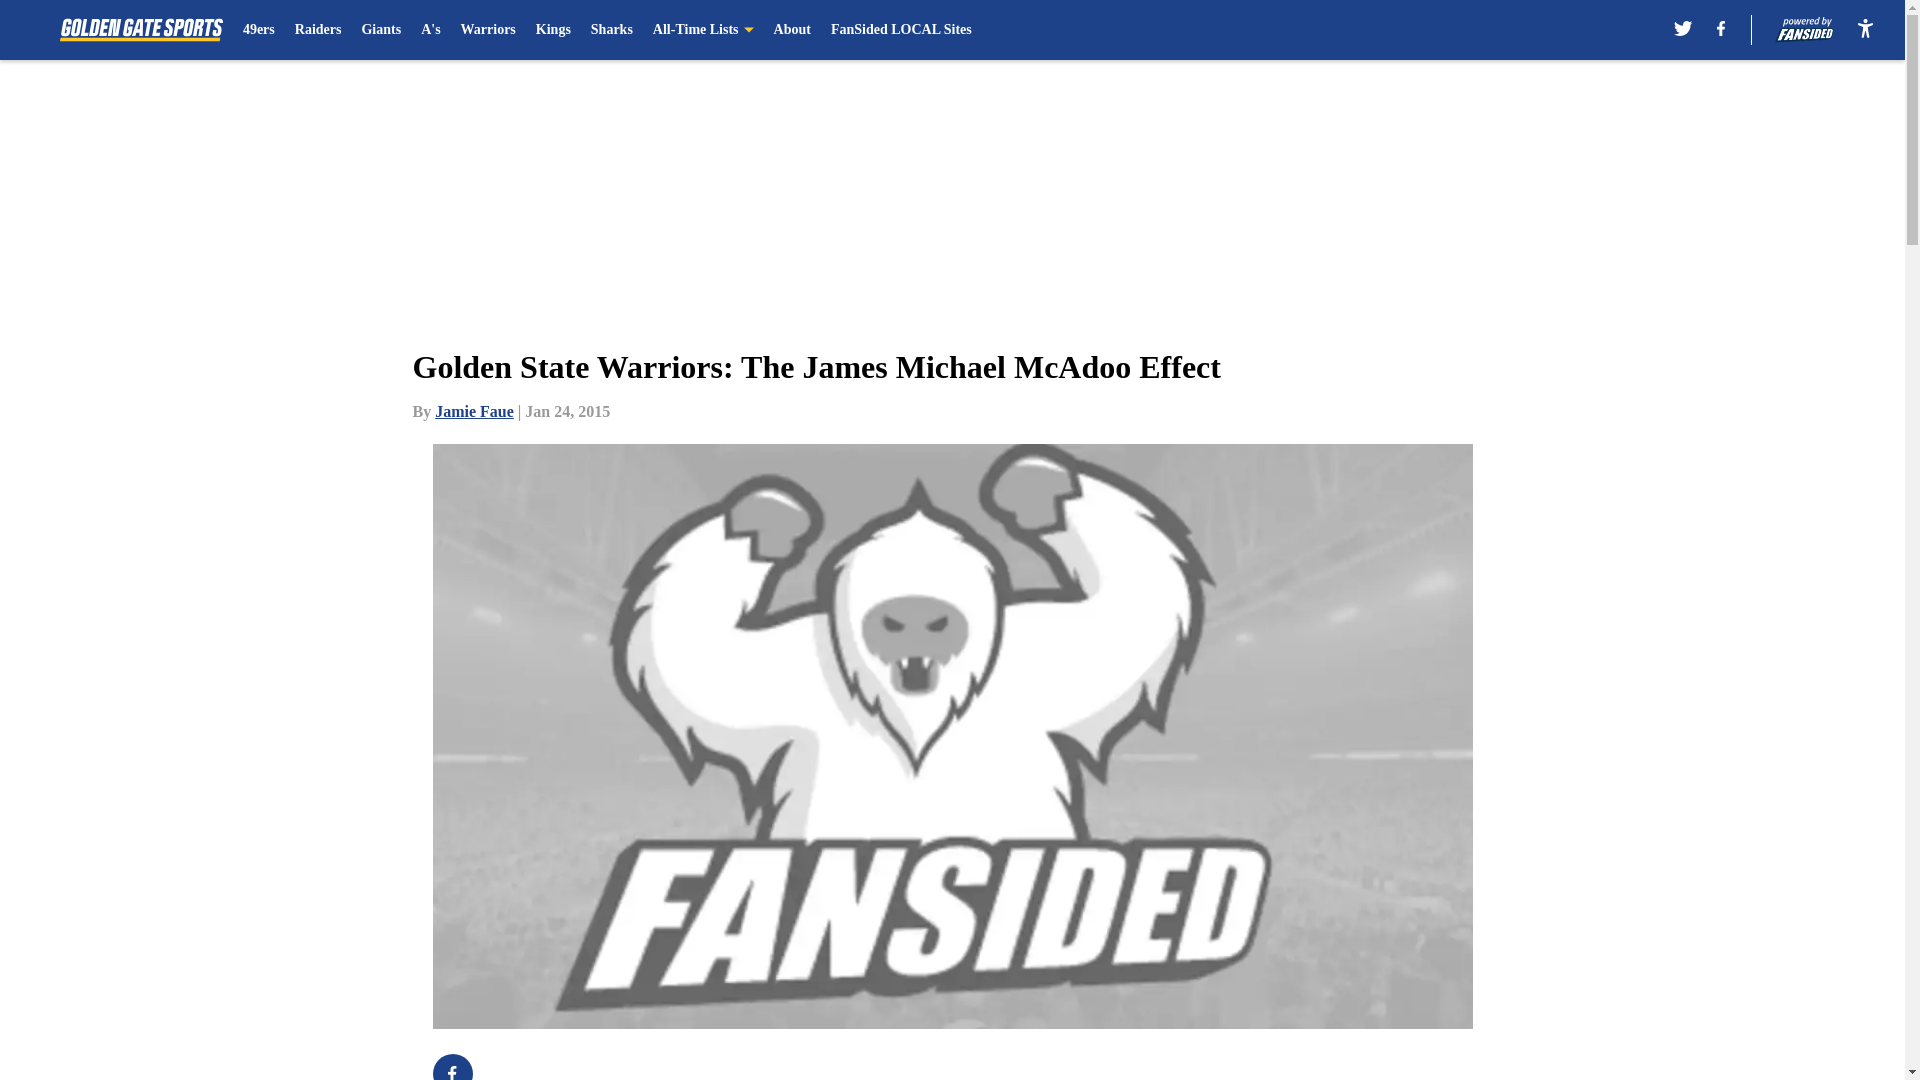  I want to click on Sharks, so click(612, 30).